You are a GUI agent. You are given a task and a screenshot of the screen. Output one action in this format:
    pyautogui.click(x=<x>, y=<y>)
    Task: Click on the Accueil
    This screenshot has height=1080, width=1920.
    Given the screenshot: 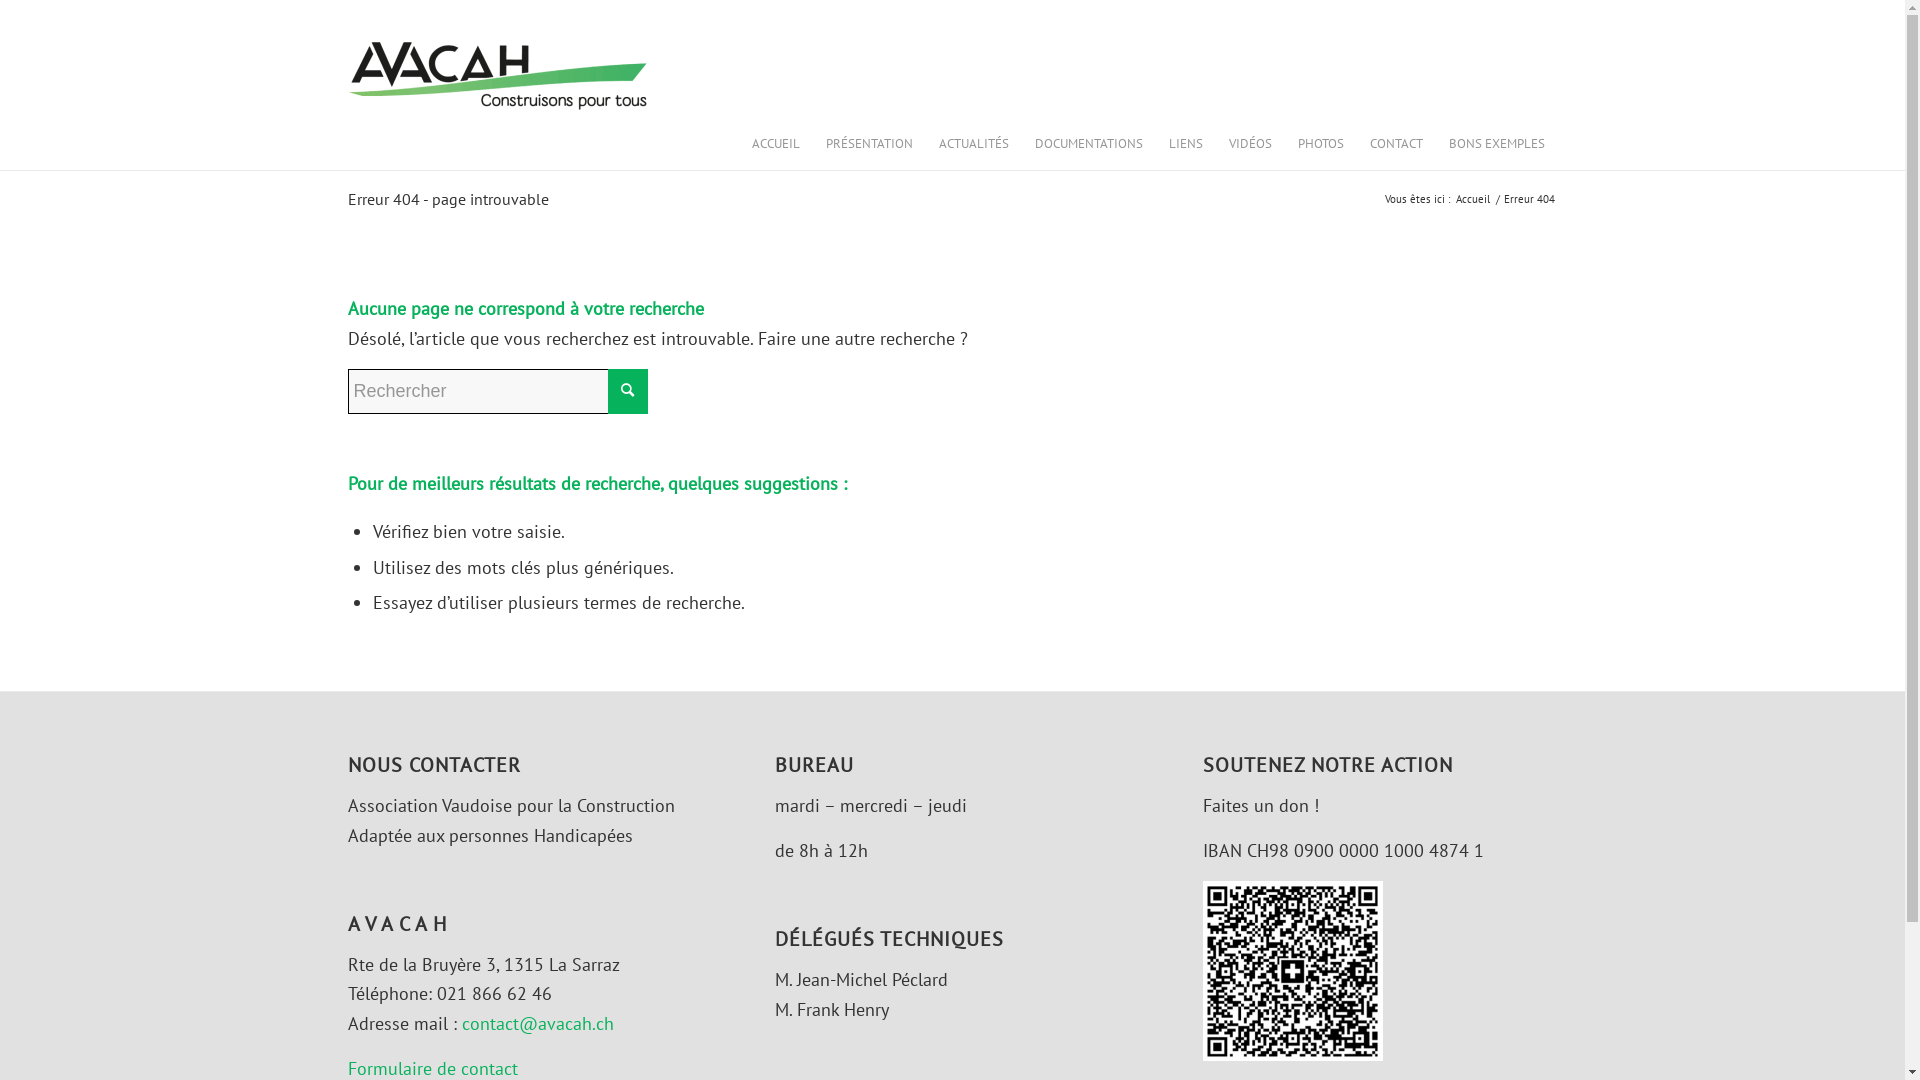 What is the action you would take?
    pyautogui.click(x=1472, y=200)
    